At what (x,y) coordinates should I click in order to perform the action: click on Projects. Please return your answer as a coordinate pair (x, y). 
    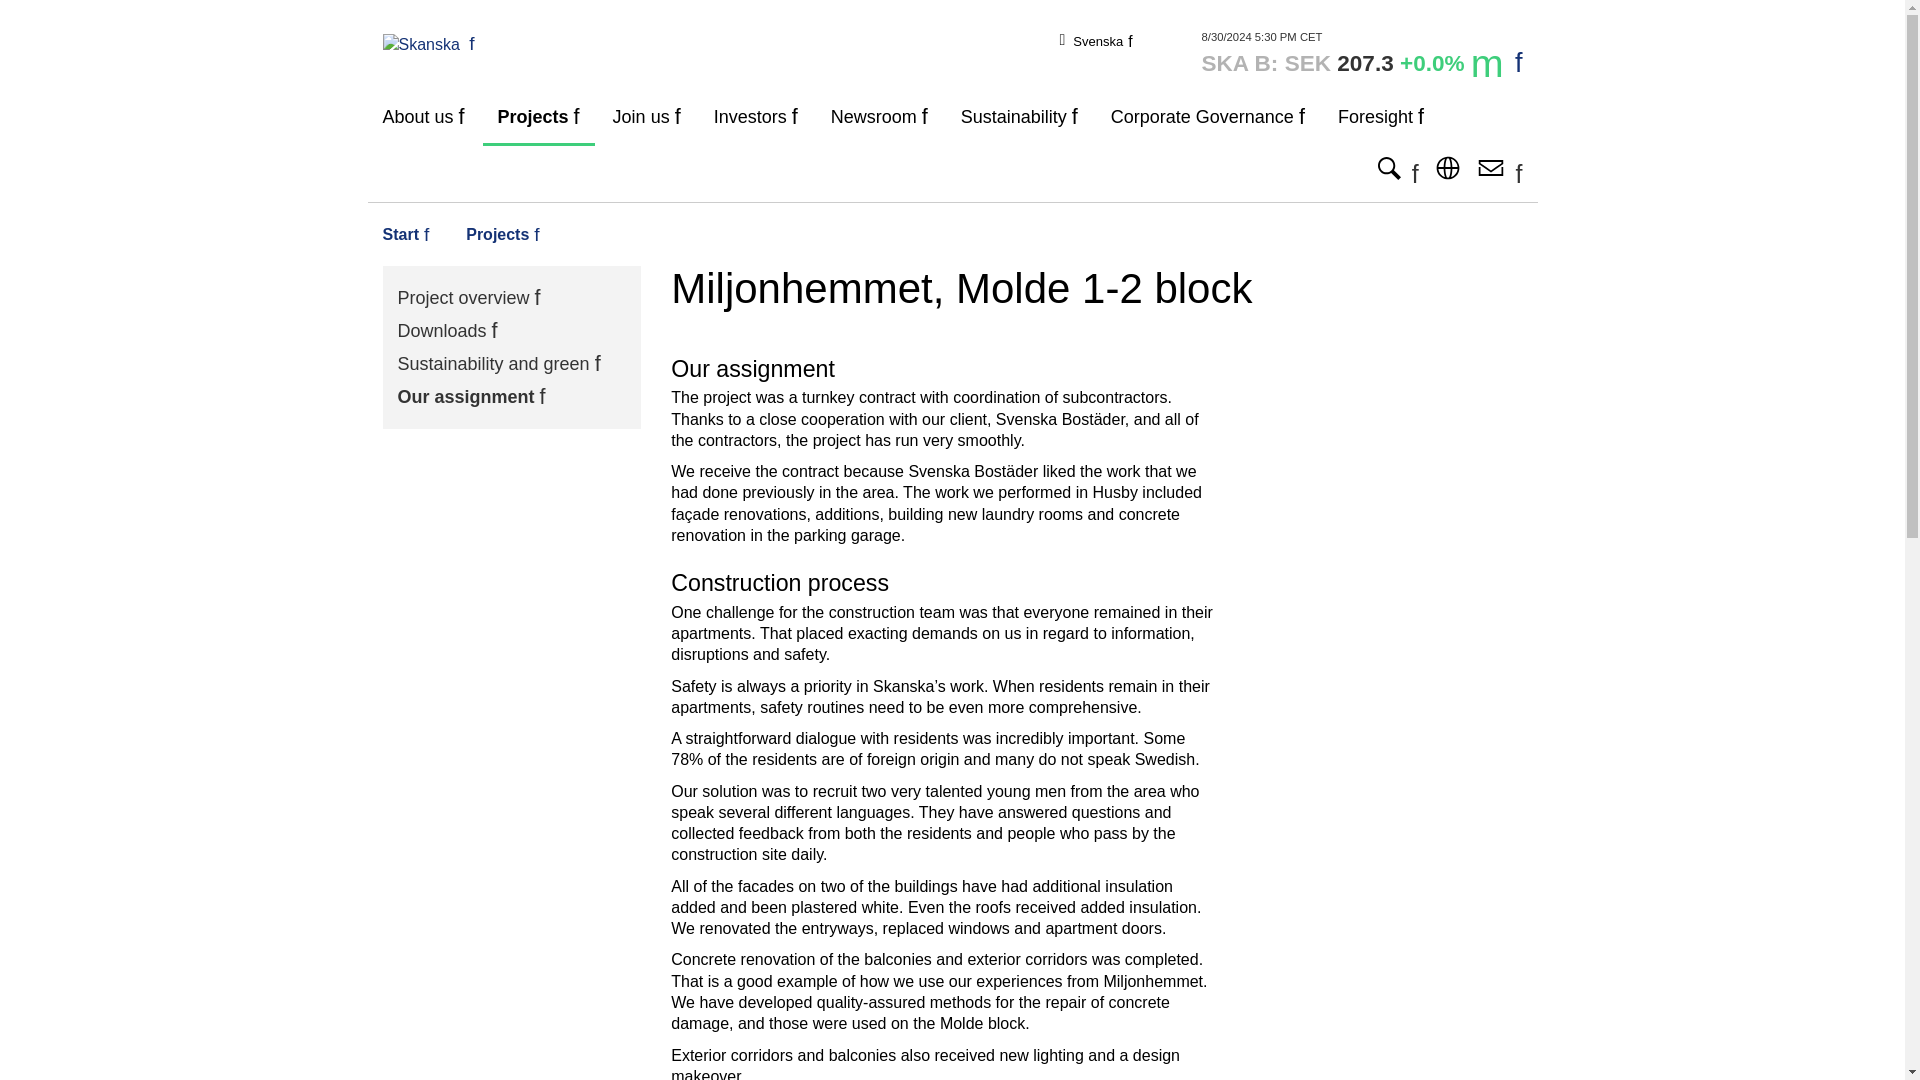
    Looking at the image, I should click on (539, 116).